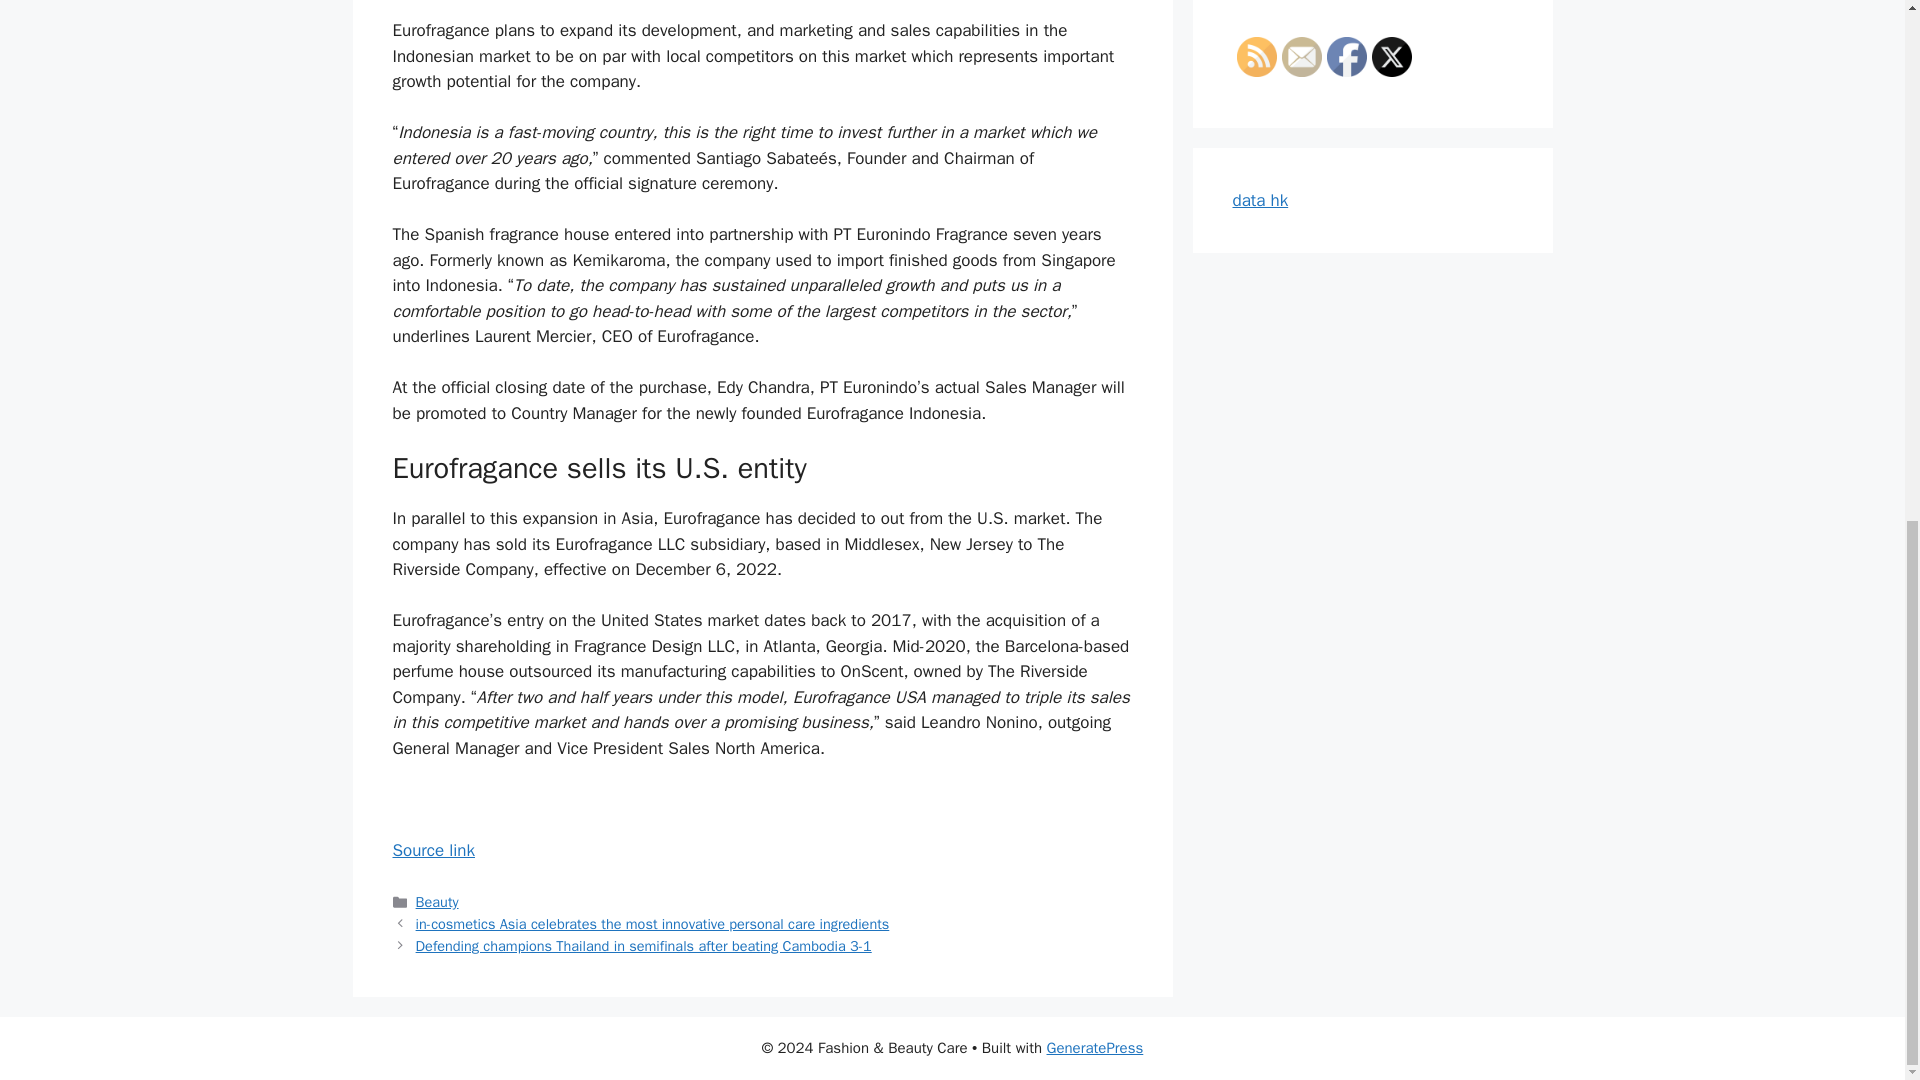  What do you see at coordinates (437, 902) in the screenshot?
I see `Beauty` at bounding box center [437, 902].